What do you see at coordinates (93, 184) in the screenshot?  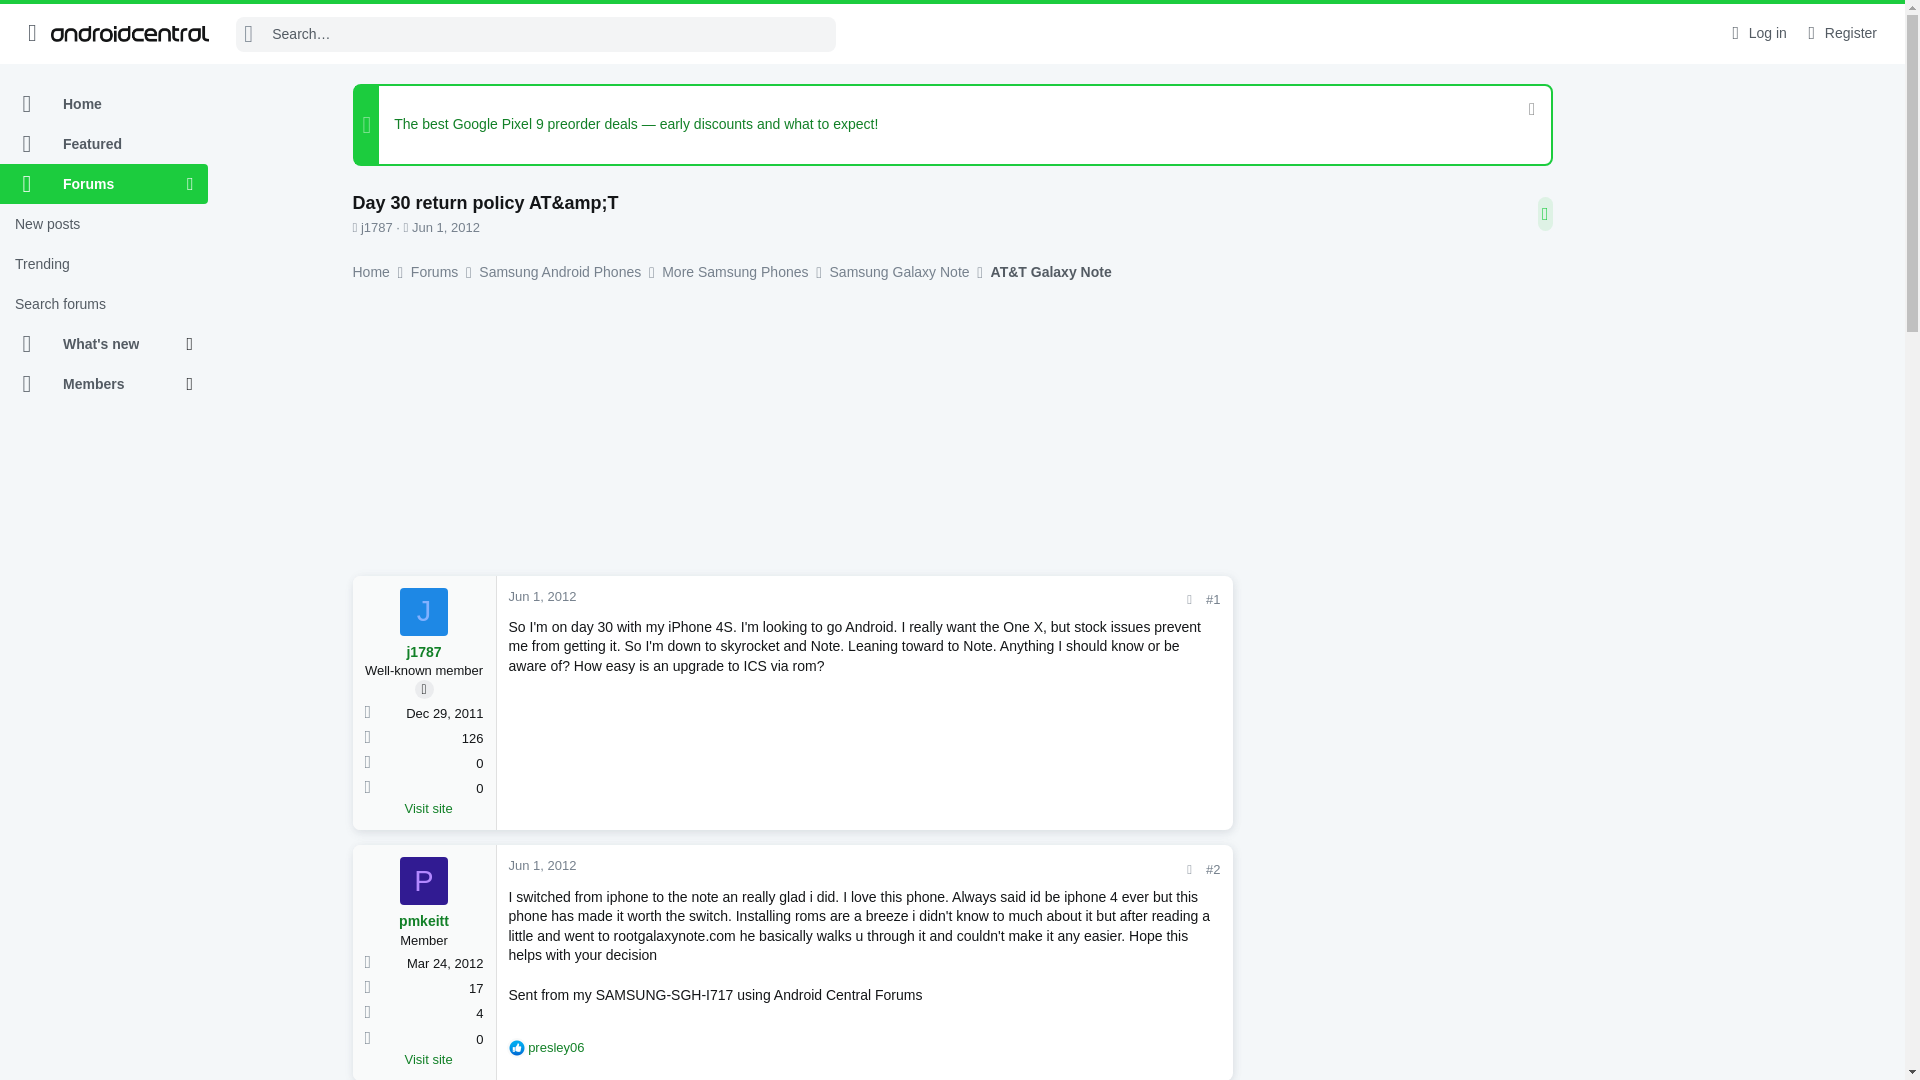 I see `Forums` at bounding box center [93, 184].